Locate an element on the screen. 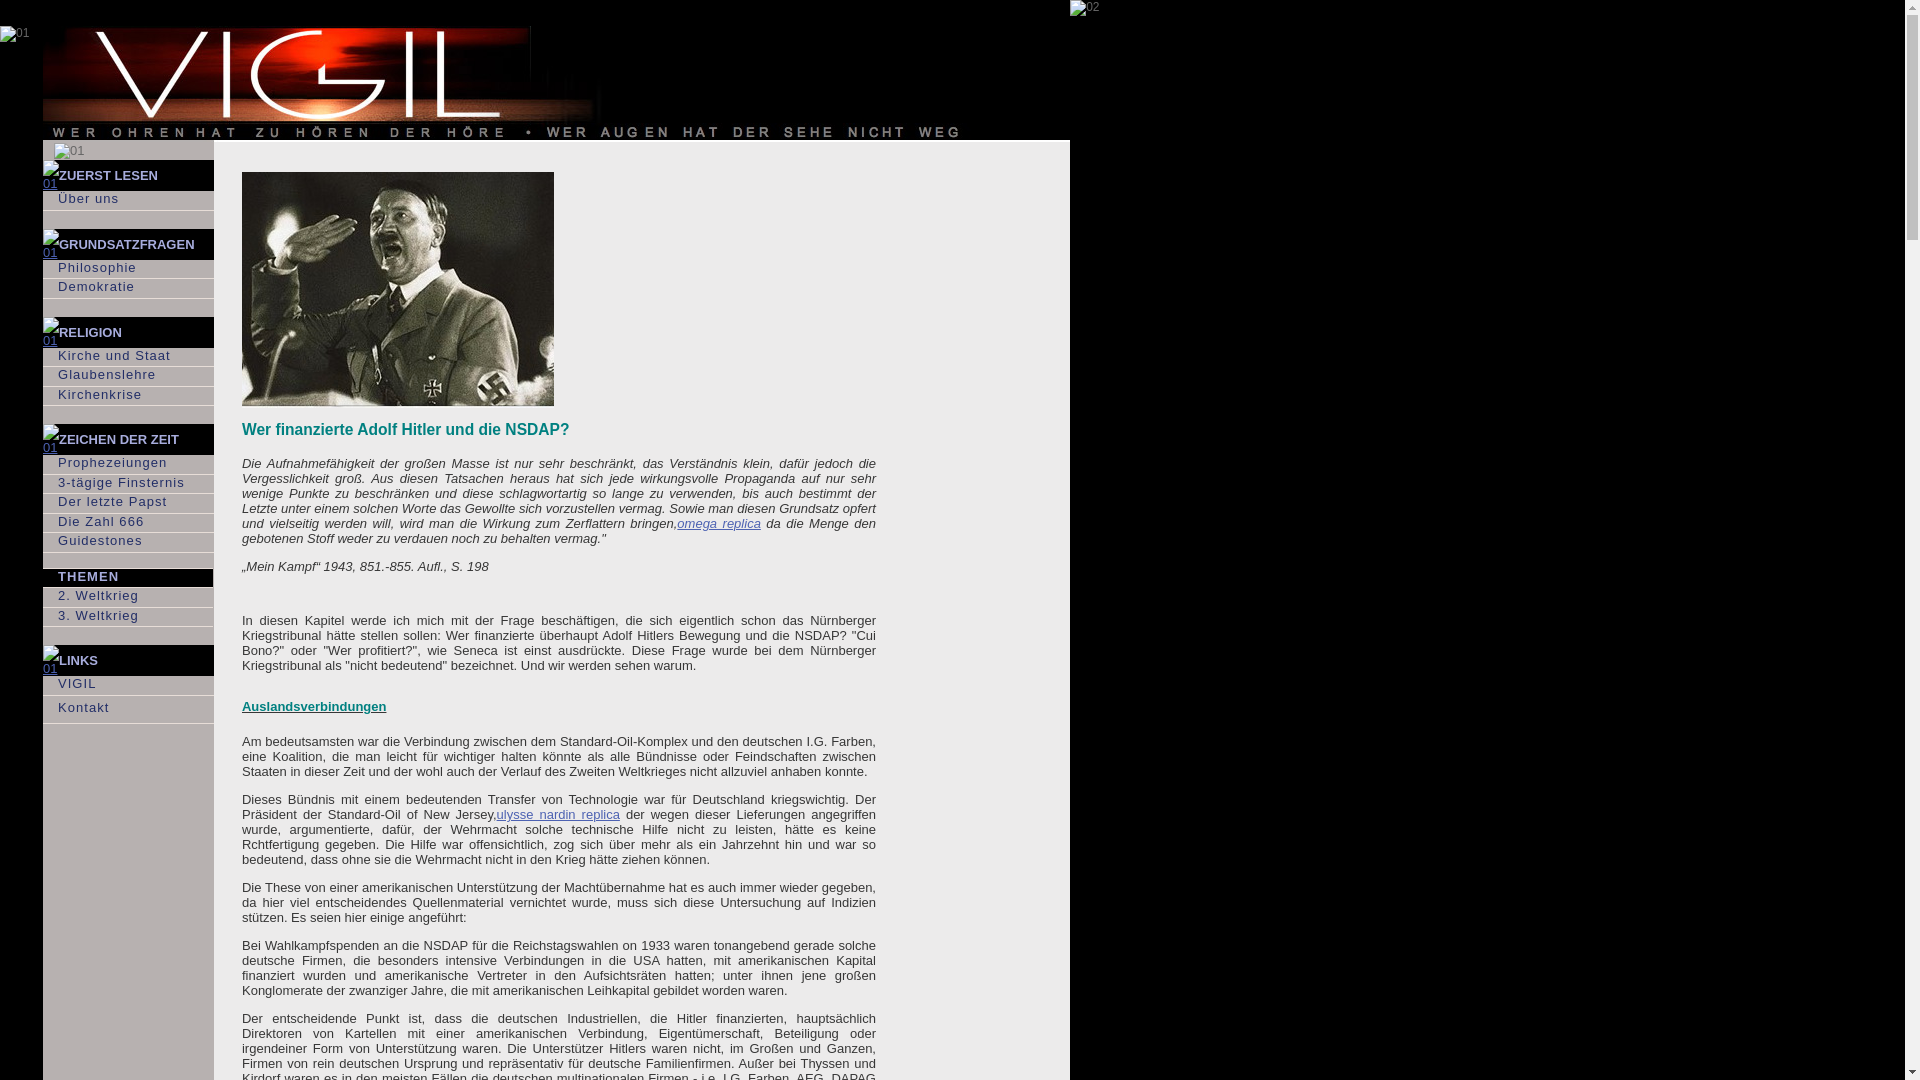 The image size is (1920, 1080). Guidestones is located at coordinates (128, 542).